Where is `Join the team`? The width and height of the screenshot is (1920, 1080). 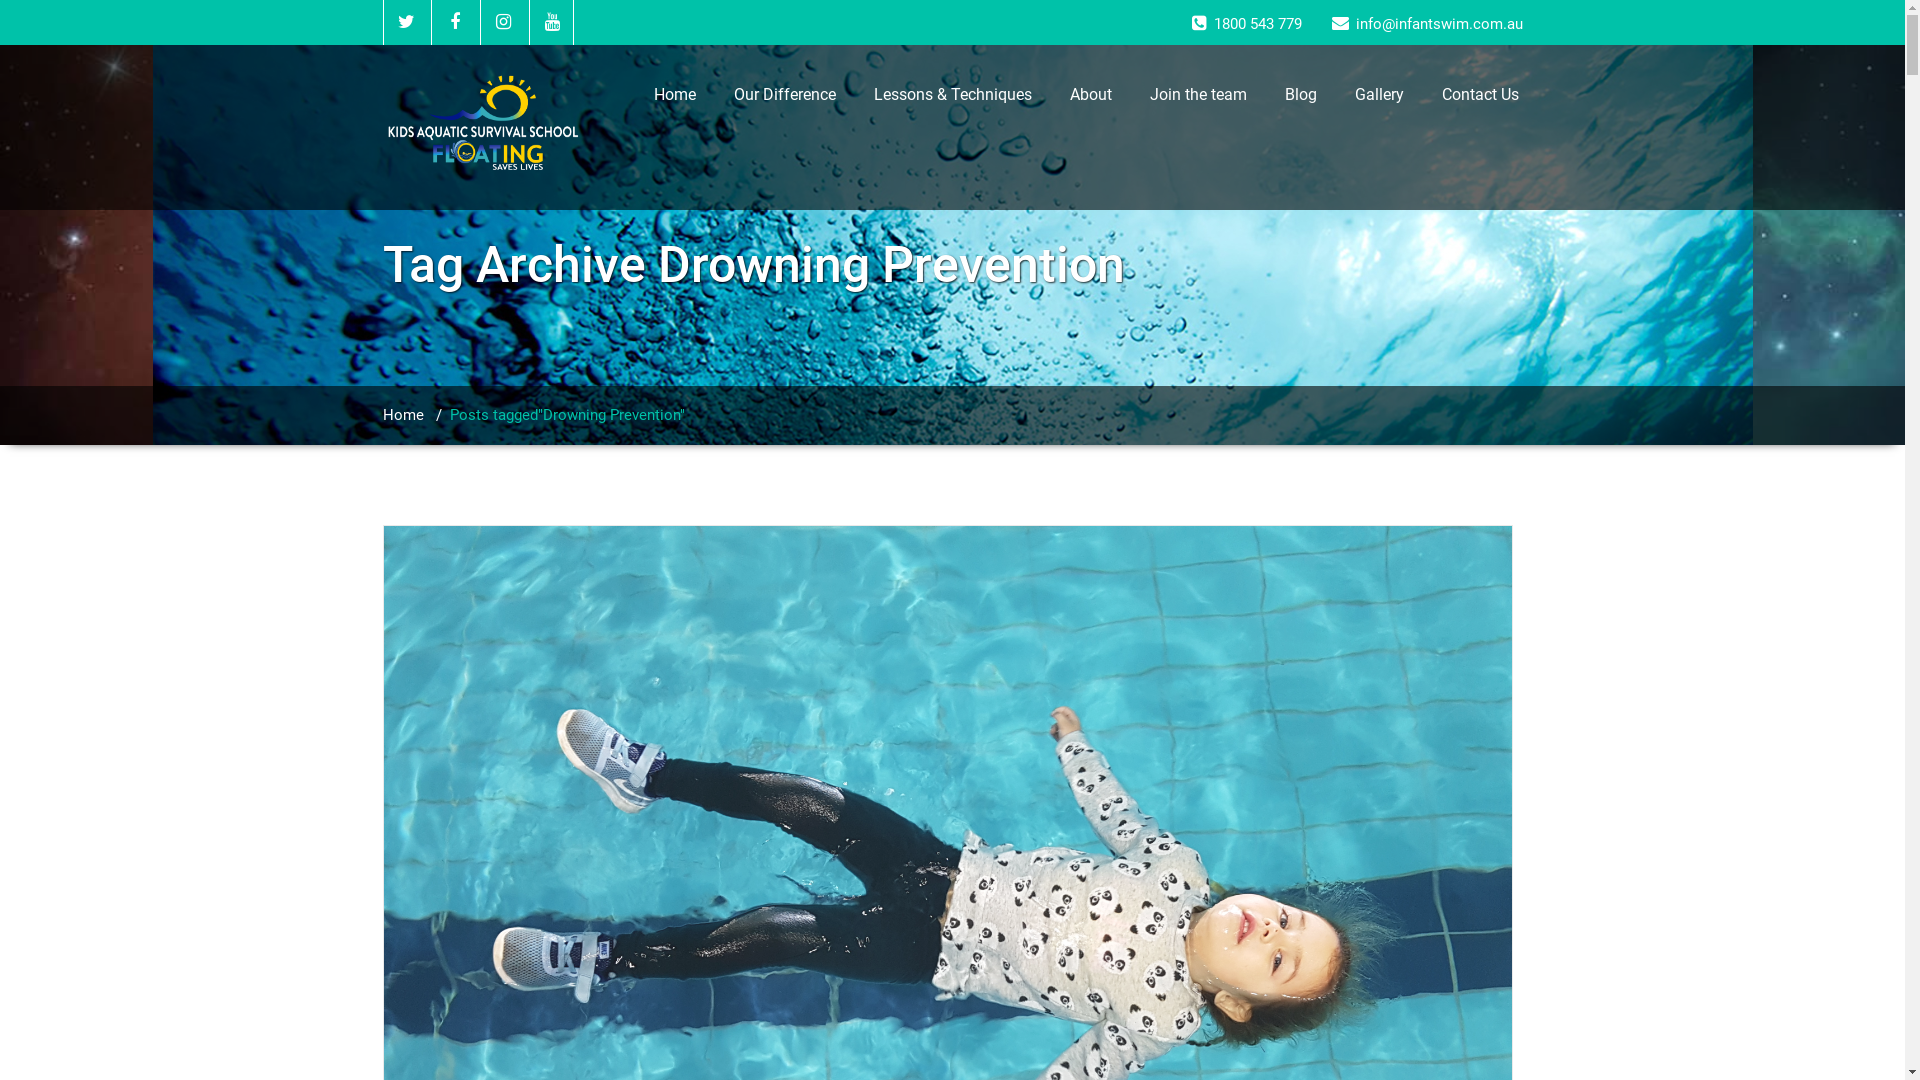
Join the team is located at coordinates (1198, 95).